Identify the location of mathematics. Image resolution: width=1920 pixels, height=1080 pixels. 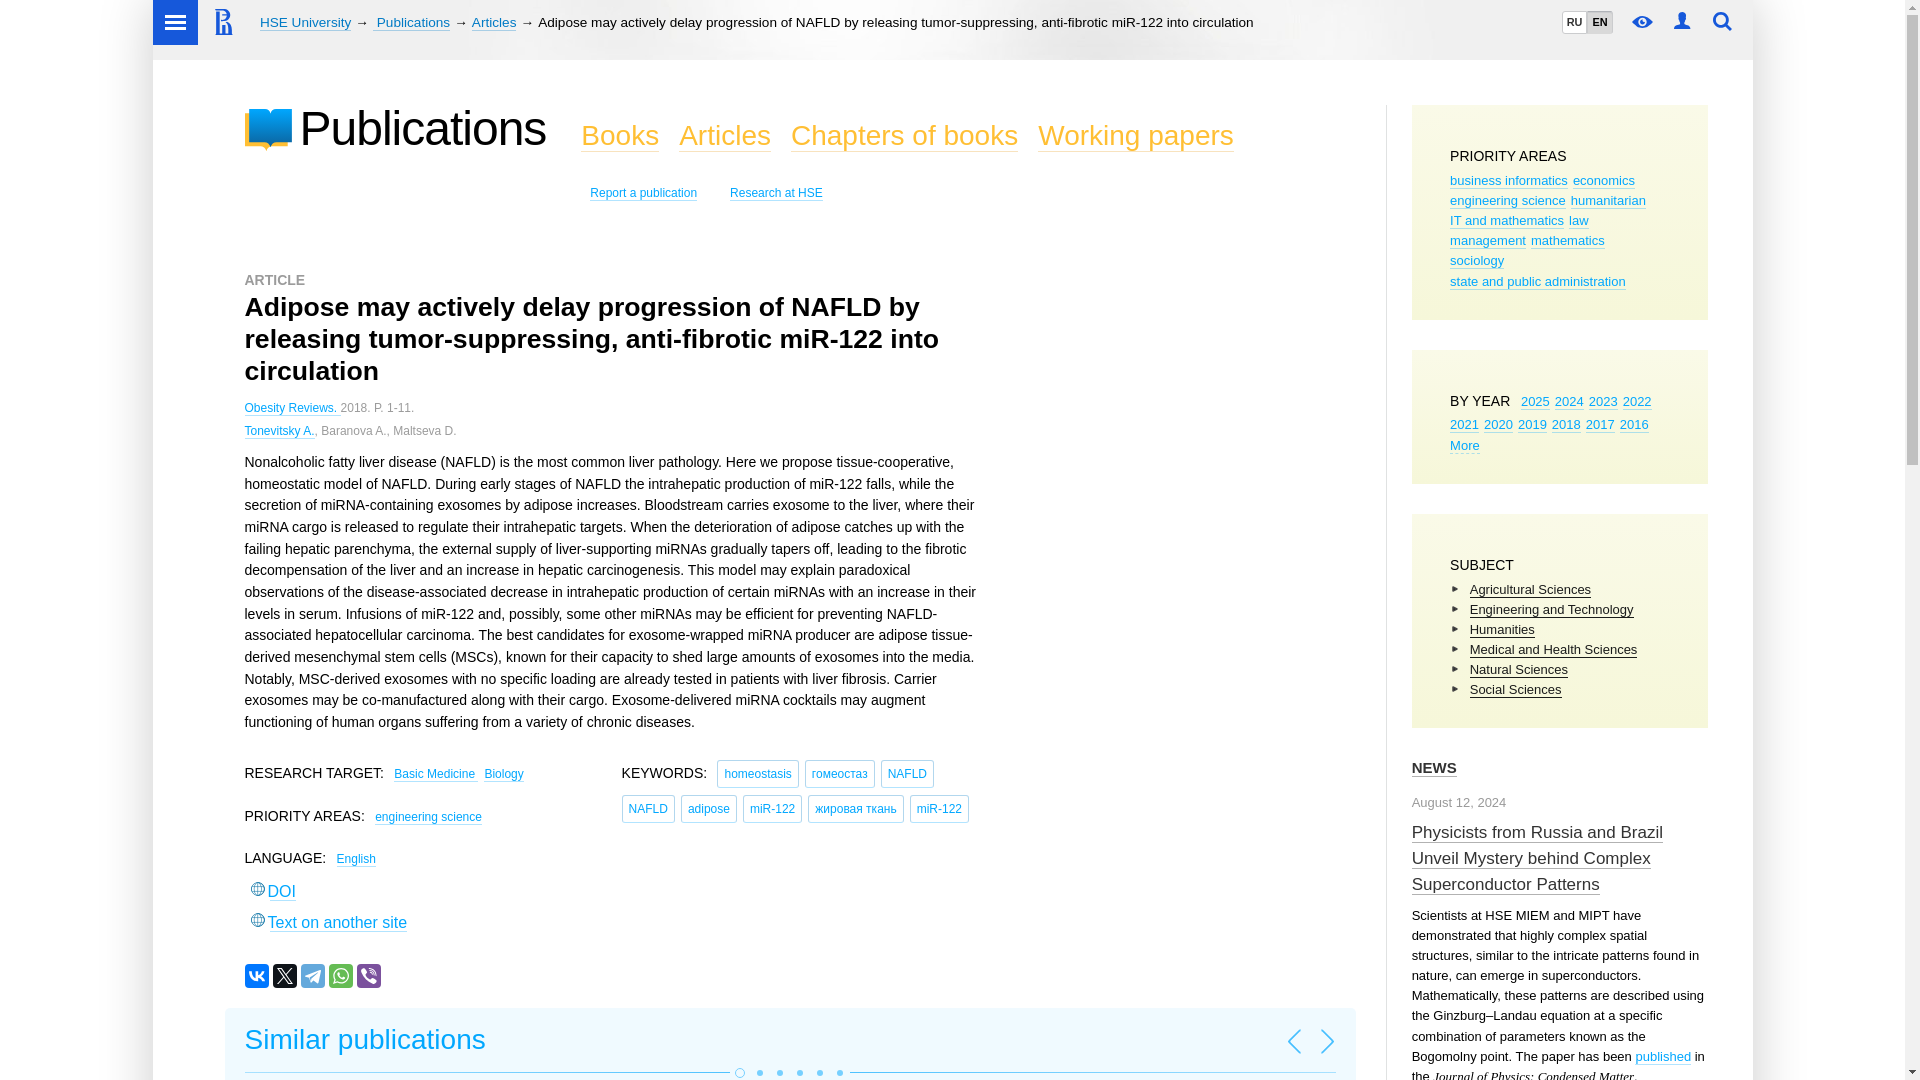
(1568, 241).